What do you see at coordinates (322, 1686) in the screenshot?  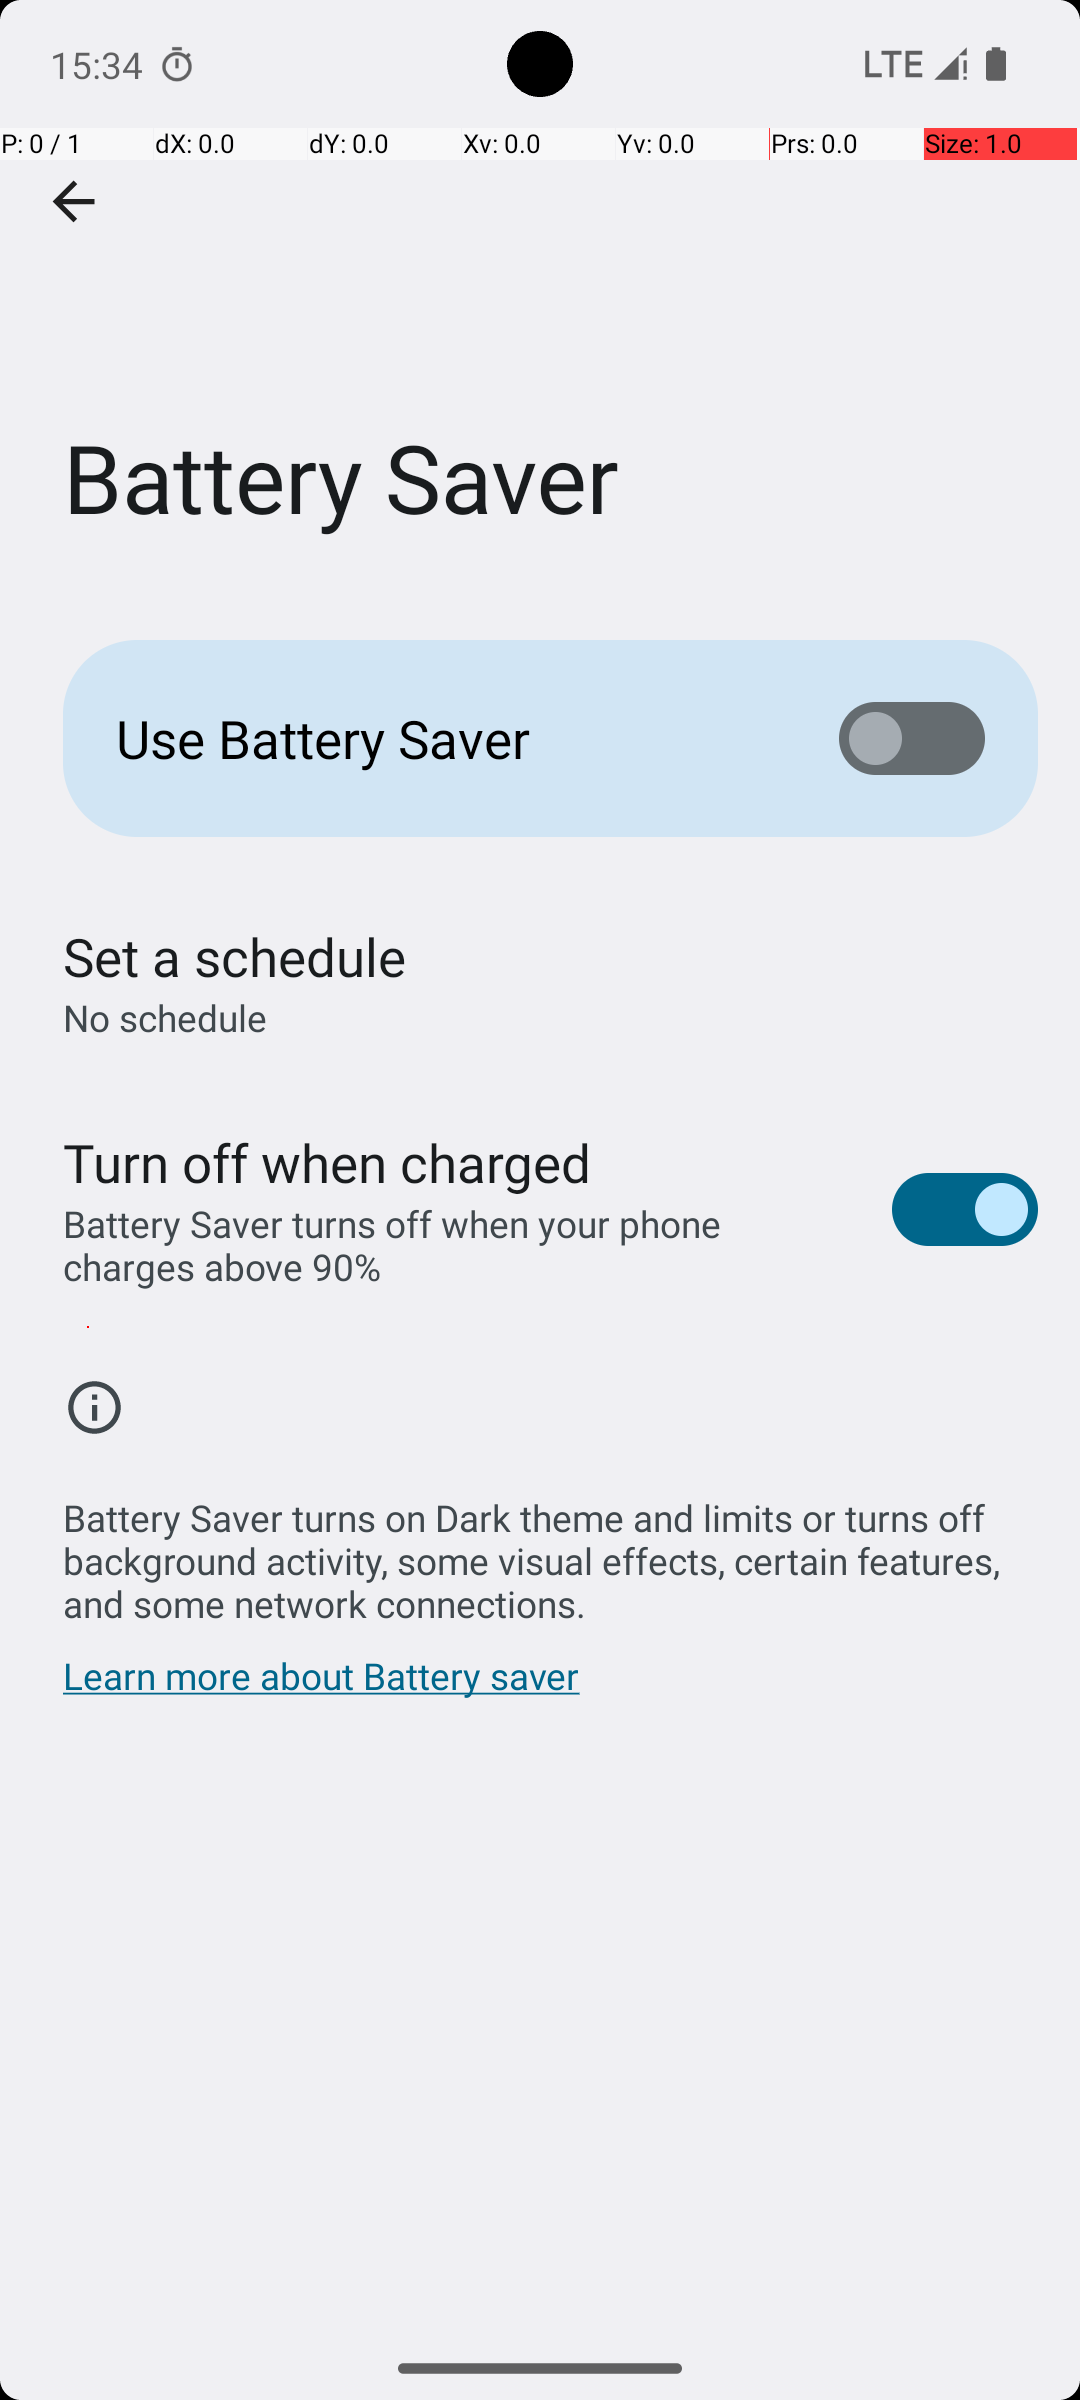 I see `Learn more about Battery saver` at bounding box center [322, 1686].